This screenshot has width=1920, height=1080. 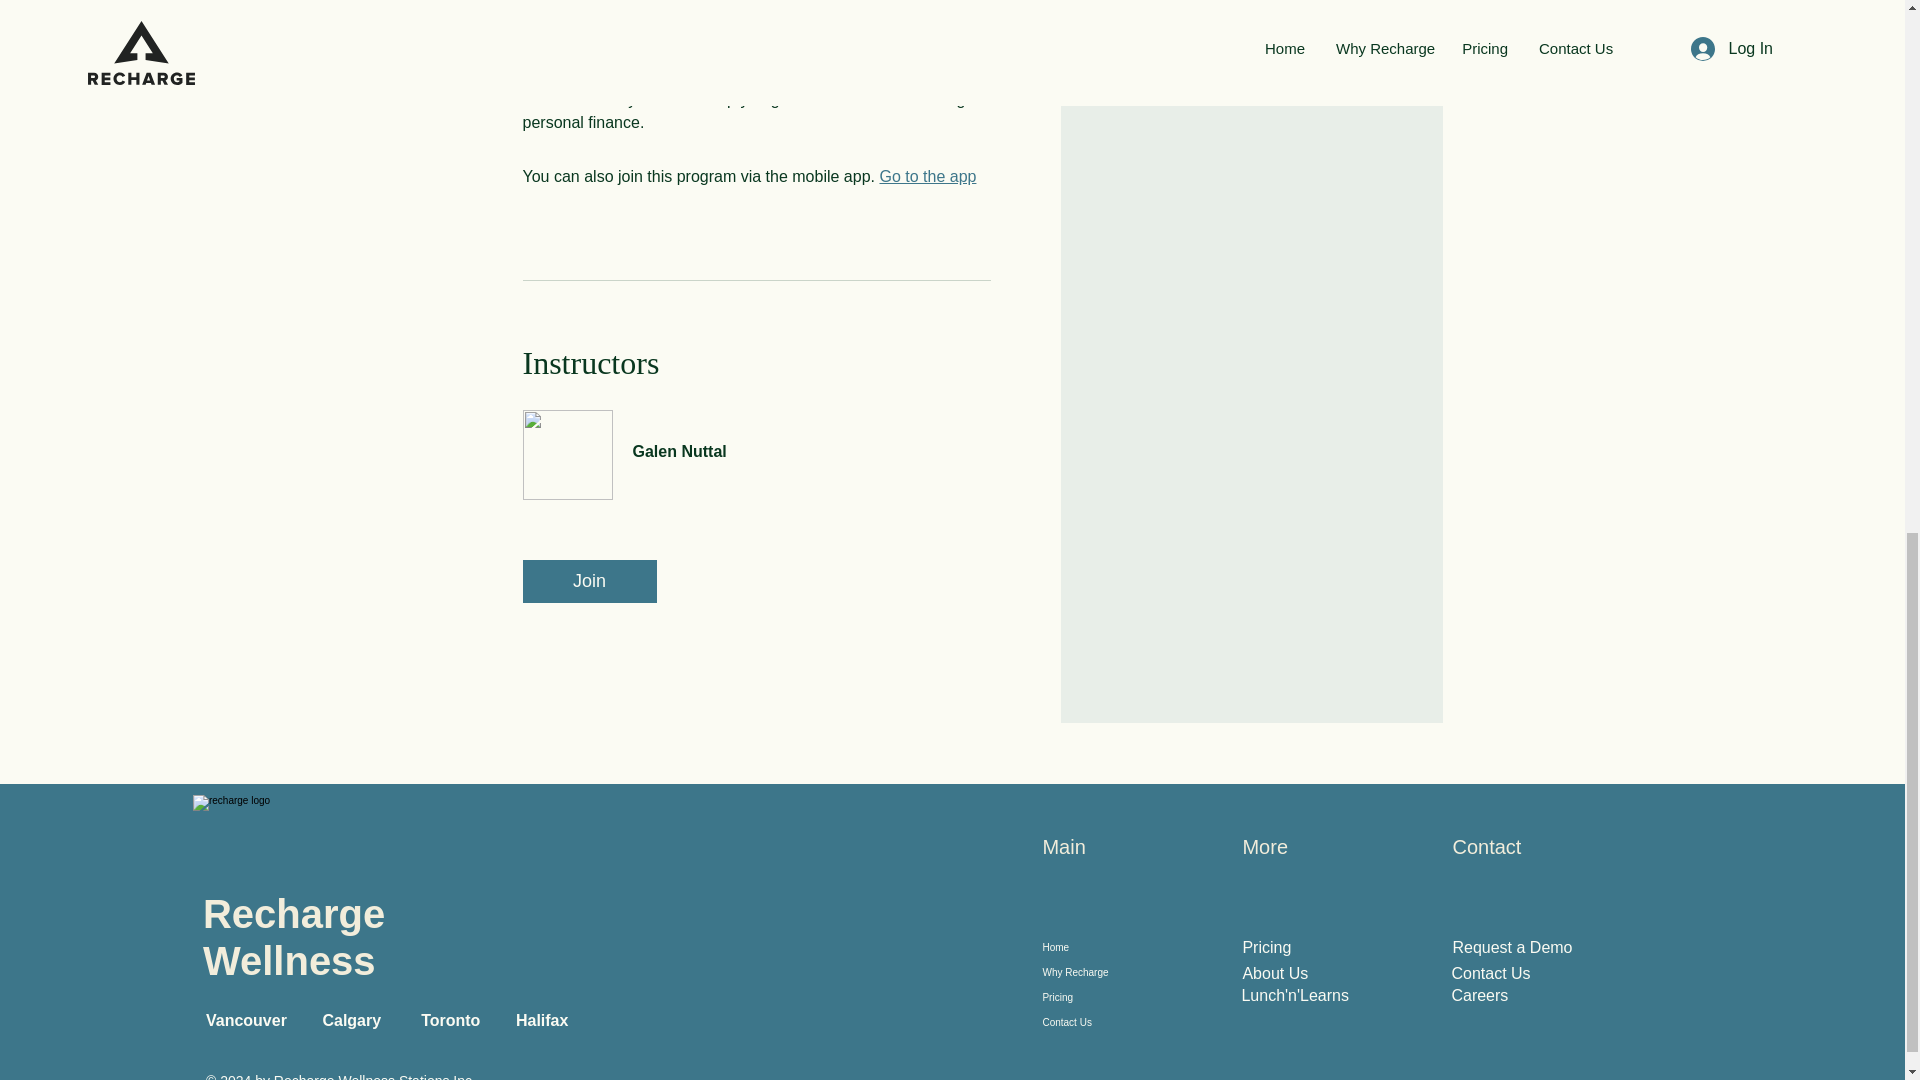 What do you see at coordinates (1102, 972) in the screenshot?
I see `Why Recharge` at bounding box center [1102, 972].